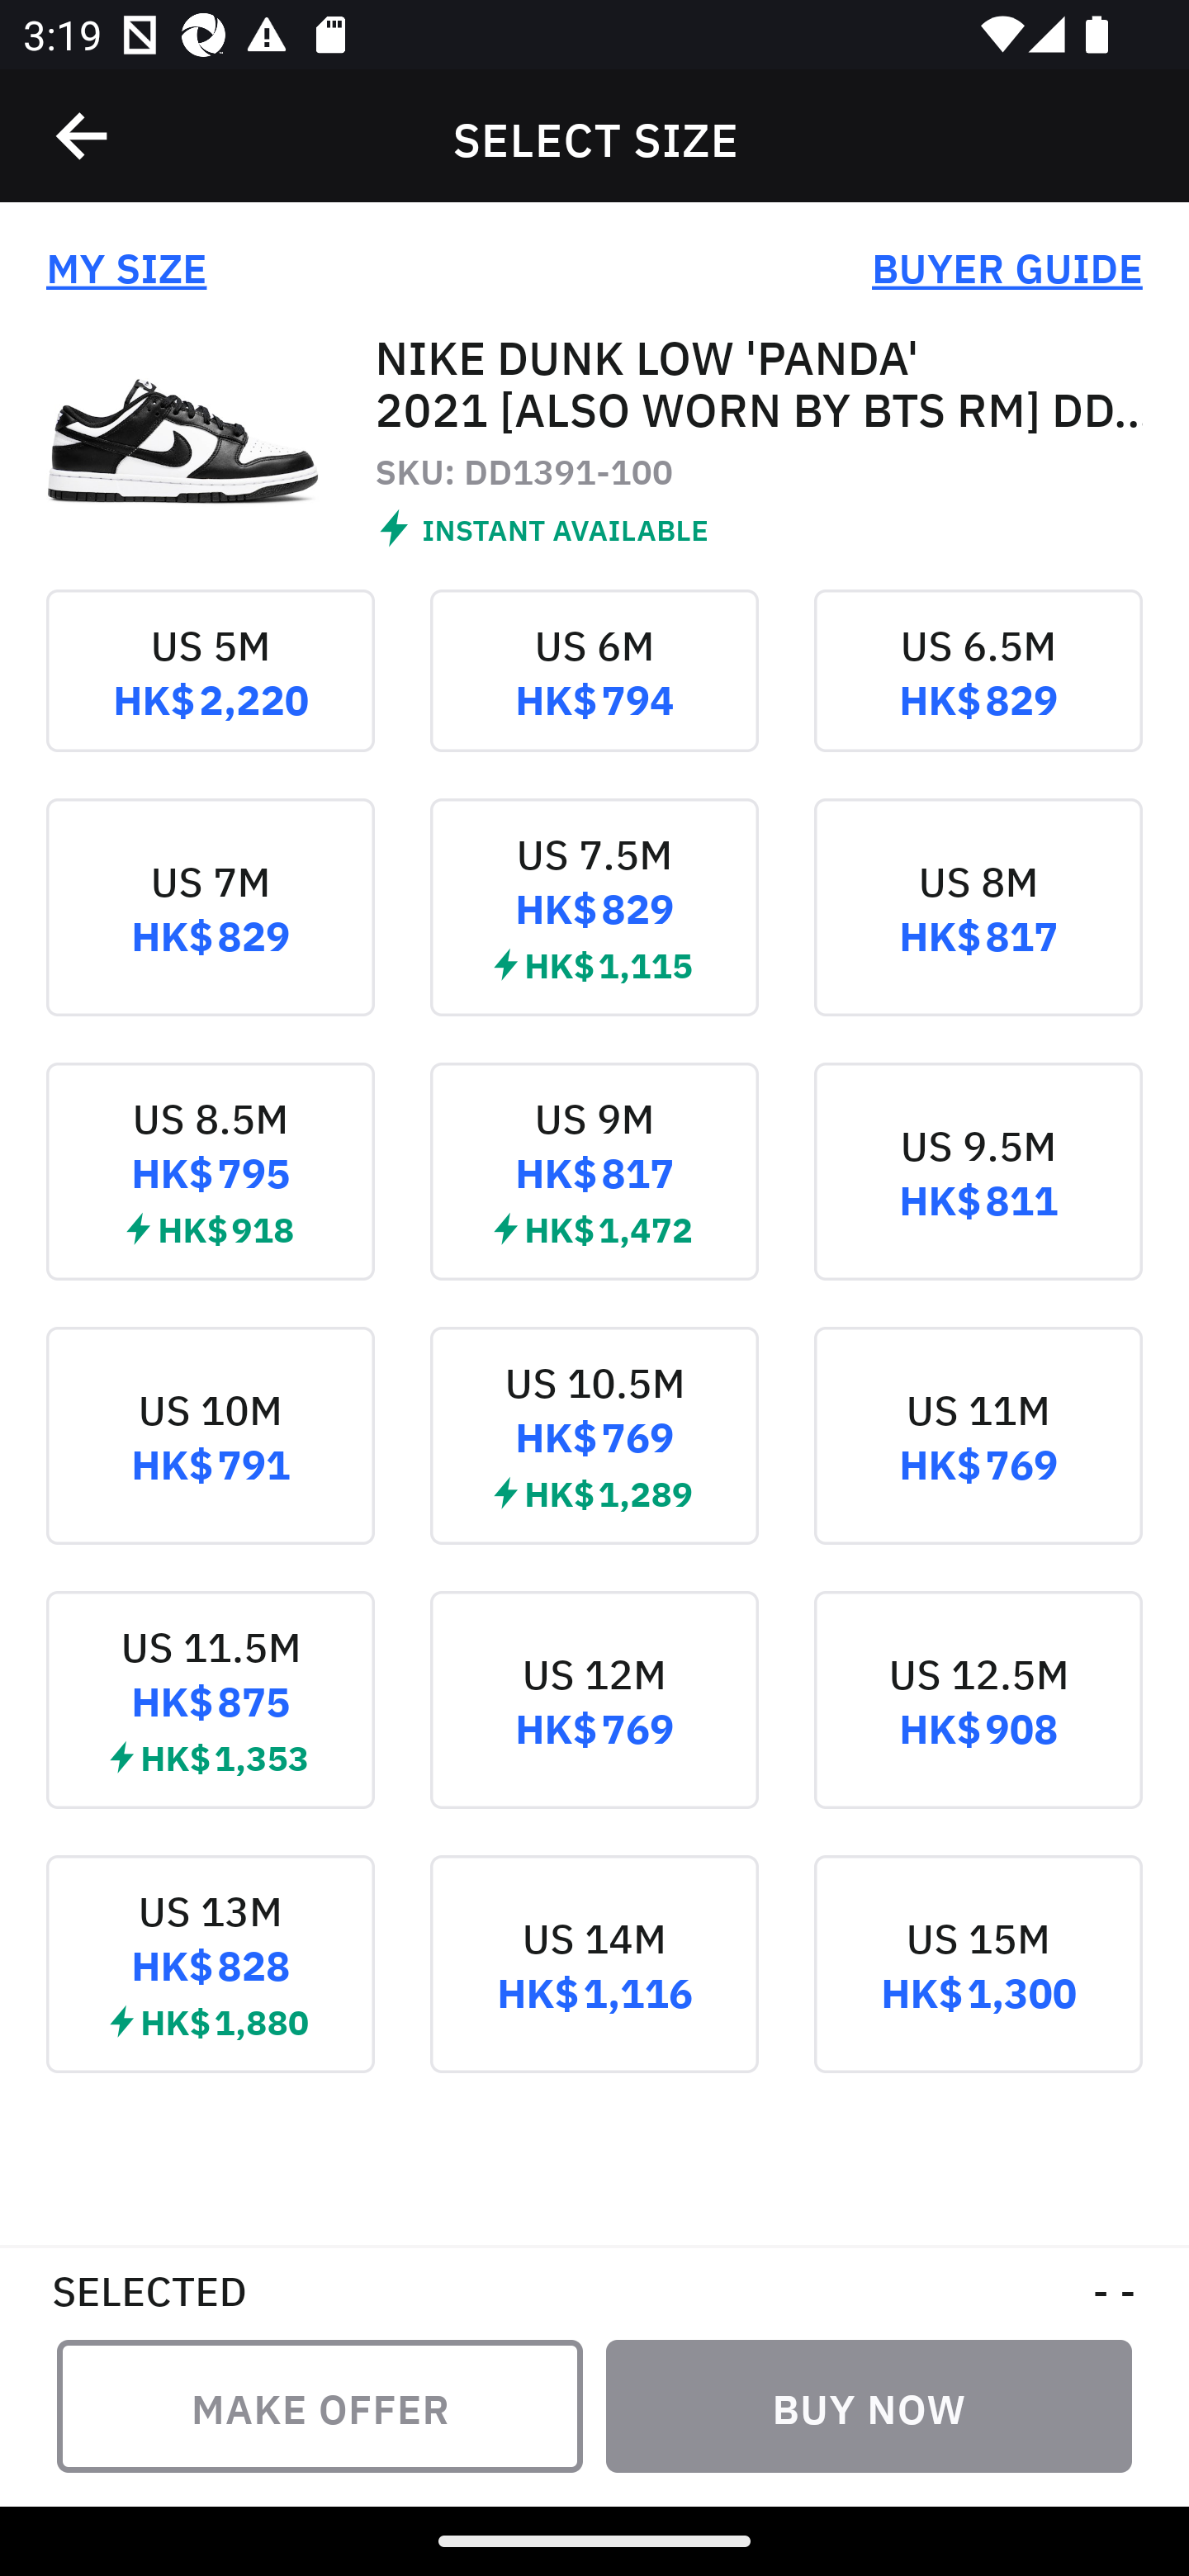 The image size is (1189, 2576). Describe the element at coordinates (210, 1459) in the screenshot. I see `US 10M HK$ 791` at that location.